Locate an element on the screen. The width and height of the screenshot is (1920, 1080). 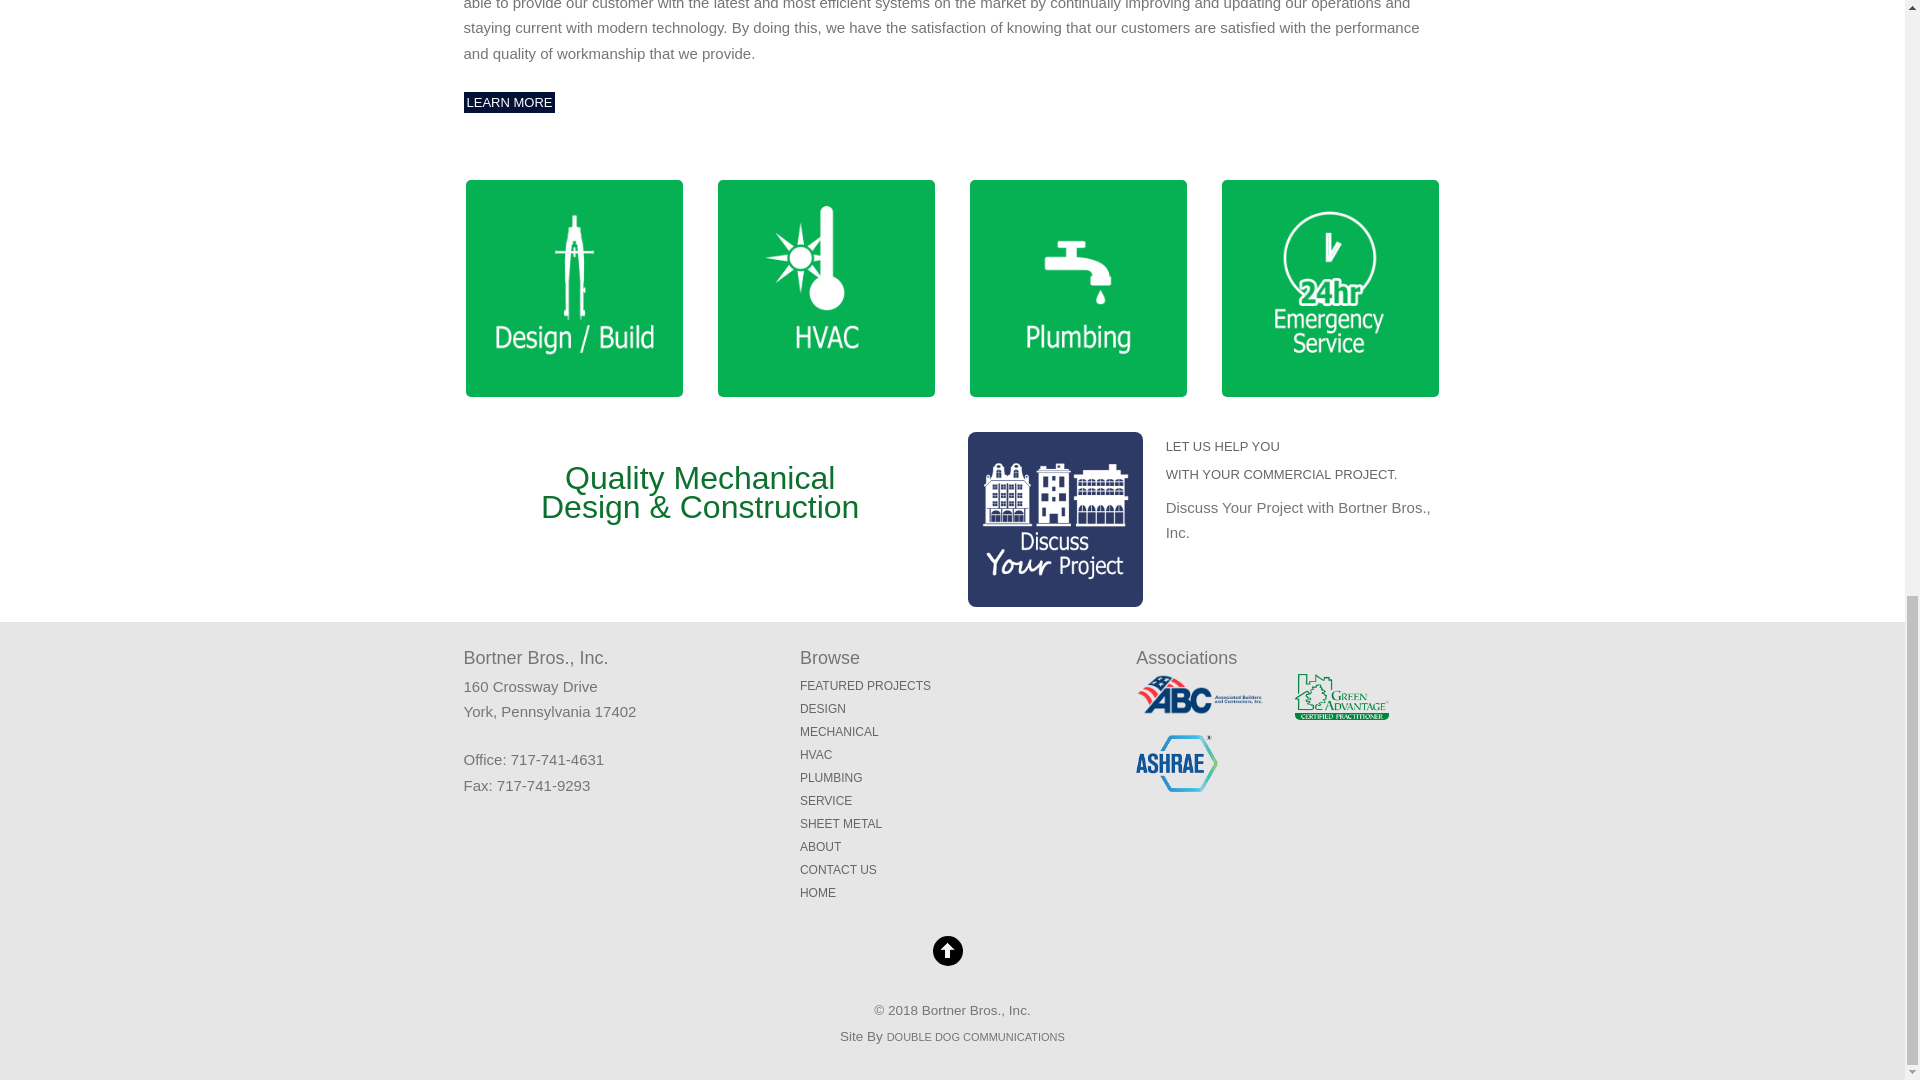
HOME is located at coordinates (510, 102).